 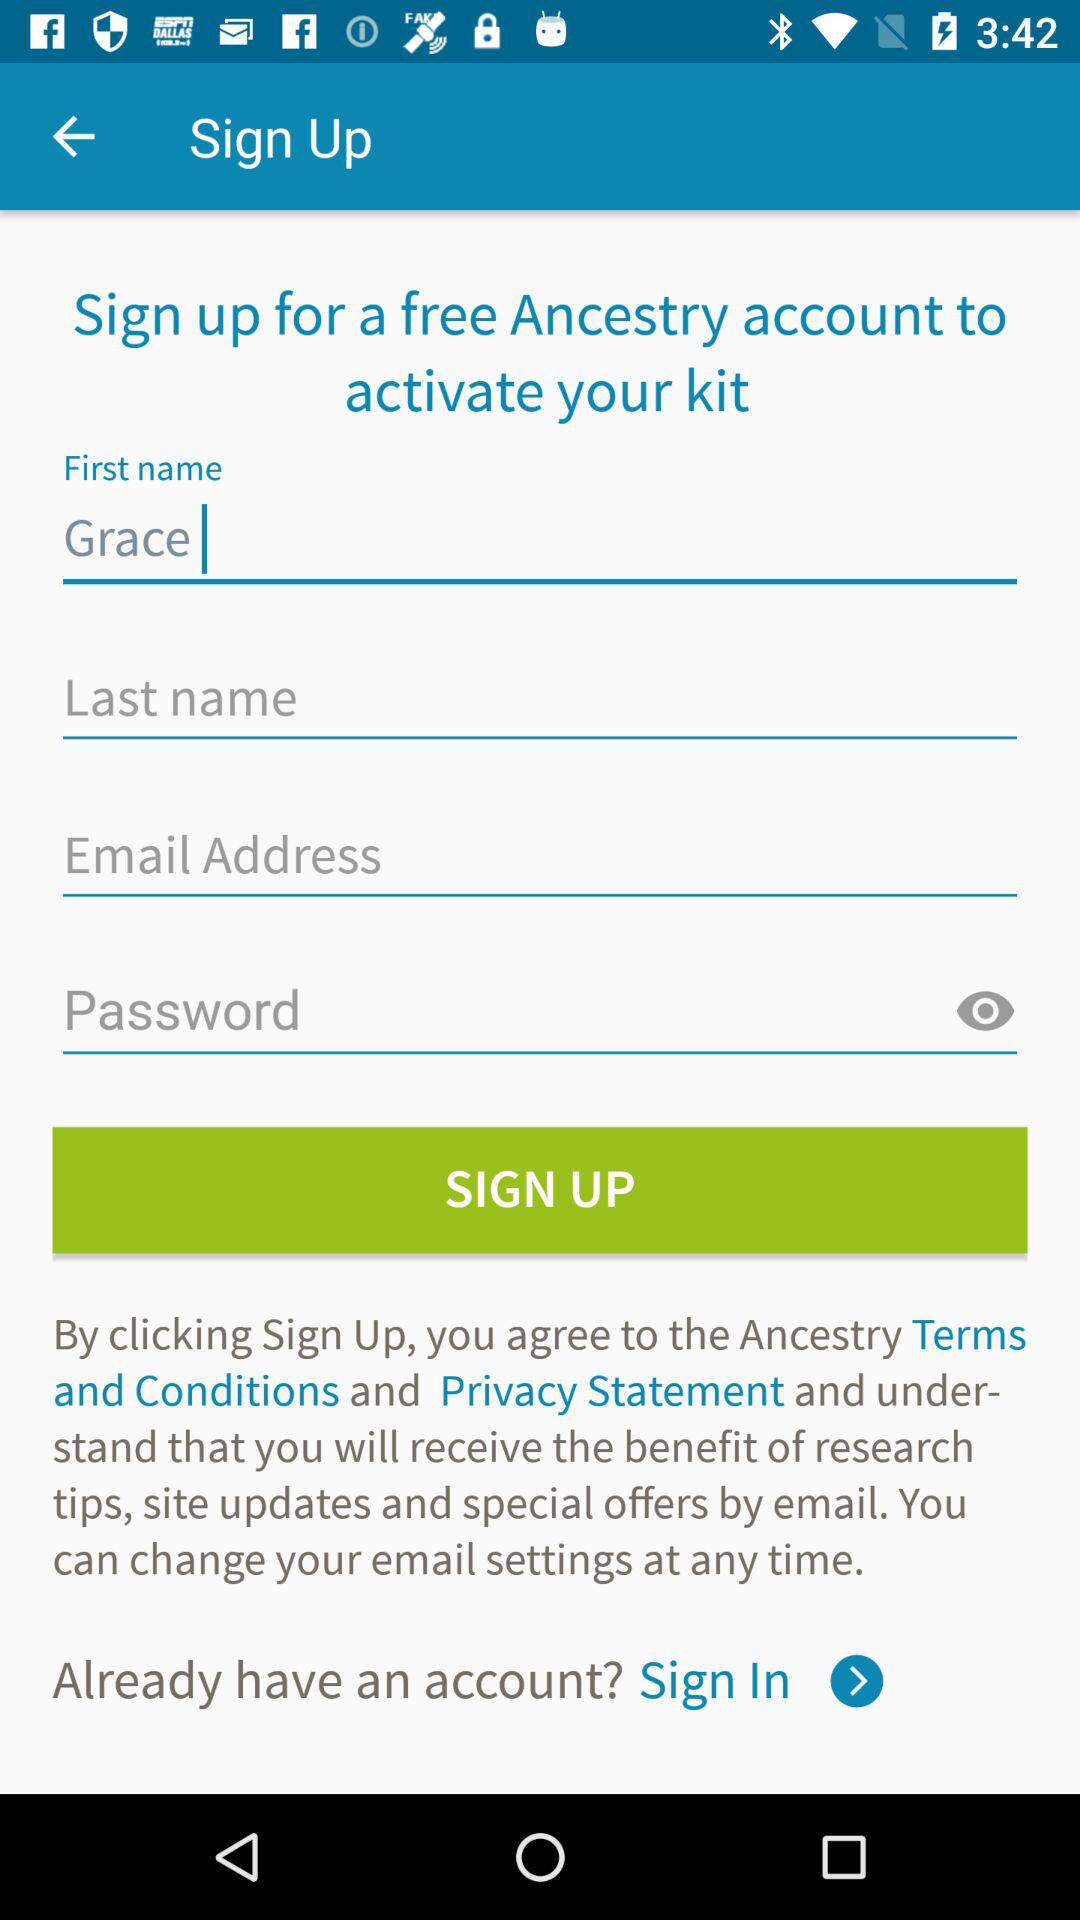 I want to click on view password, so click(x=985, y=1012).